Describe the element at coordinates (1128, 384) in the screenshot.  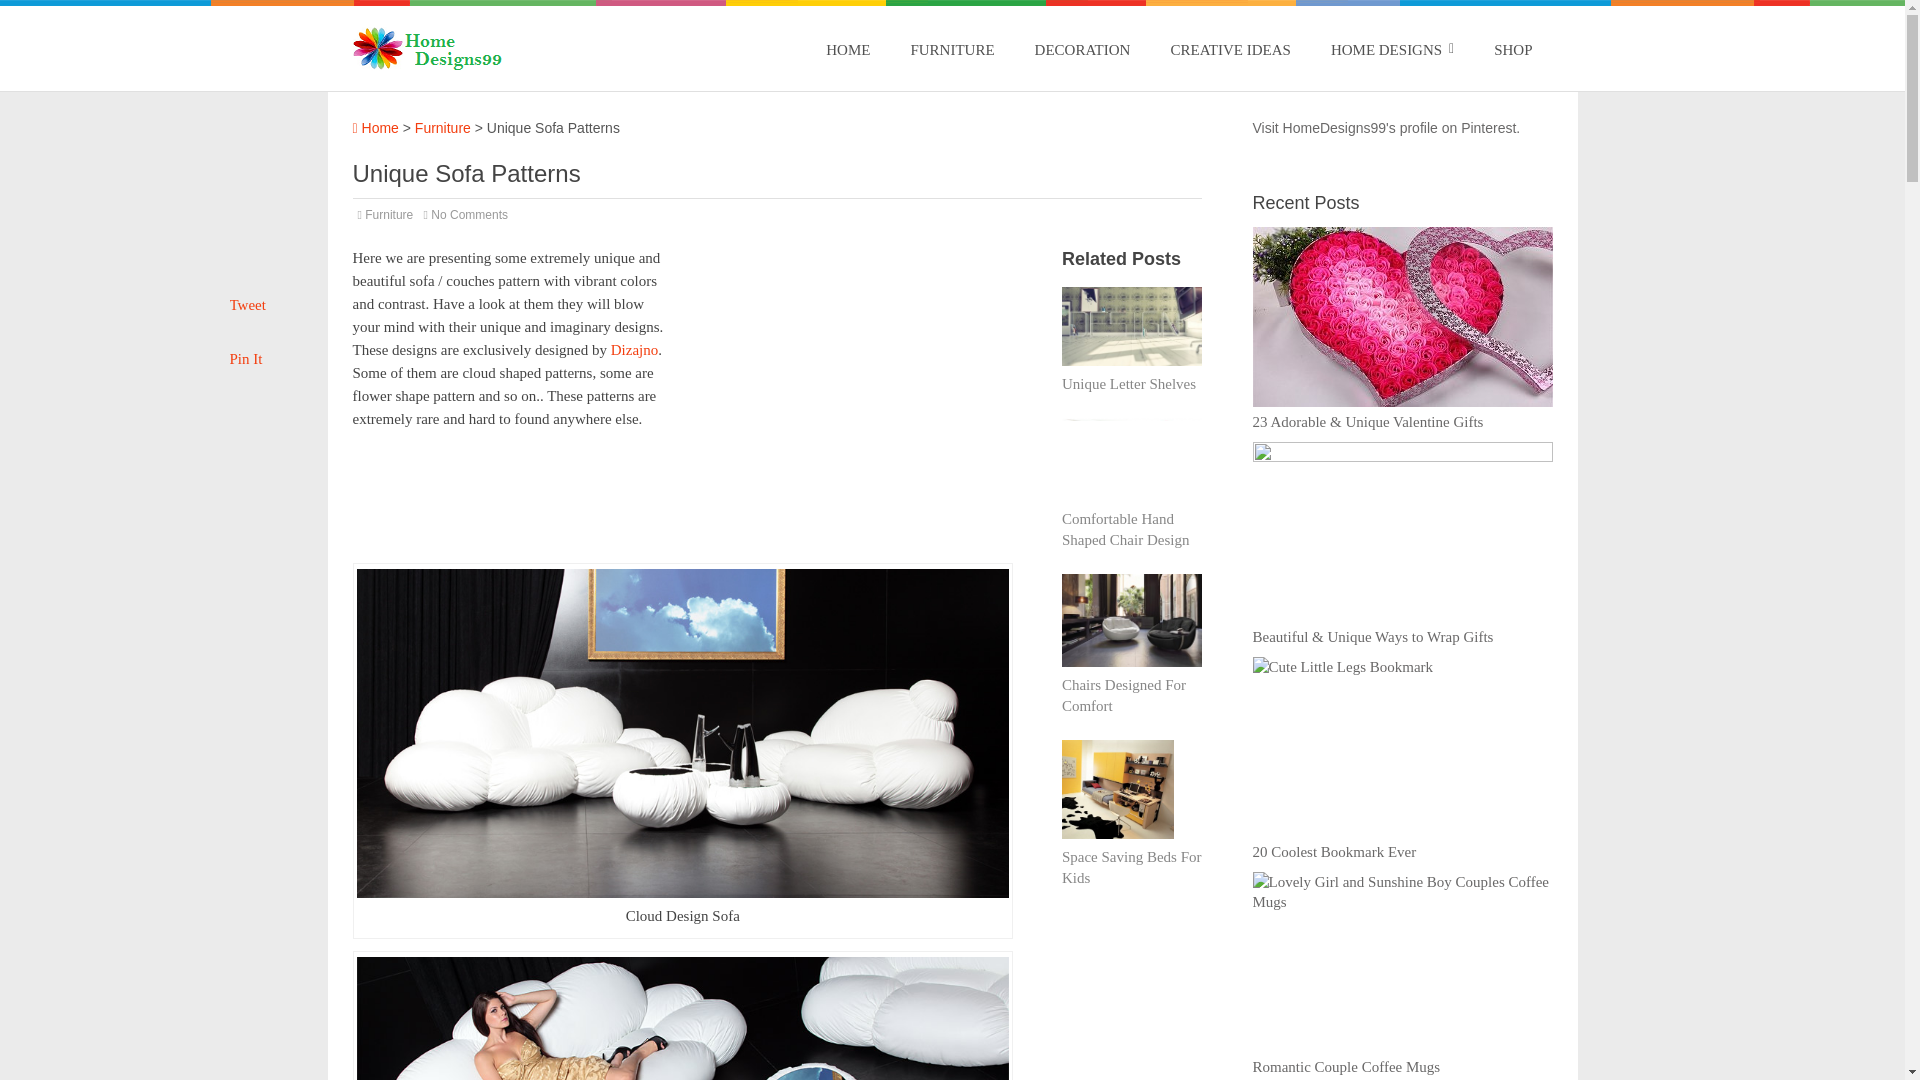
I see `Unique Letter Shelves` at that location.